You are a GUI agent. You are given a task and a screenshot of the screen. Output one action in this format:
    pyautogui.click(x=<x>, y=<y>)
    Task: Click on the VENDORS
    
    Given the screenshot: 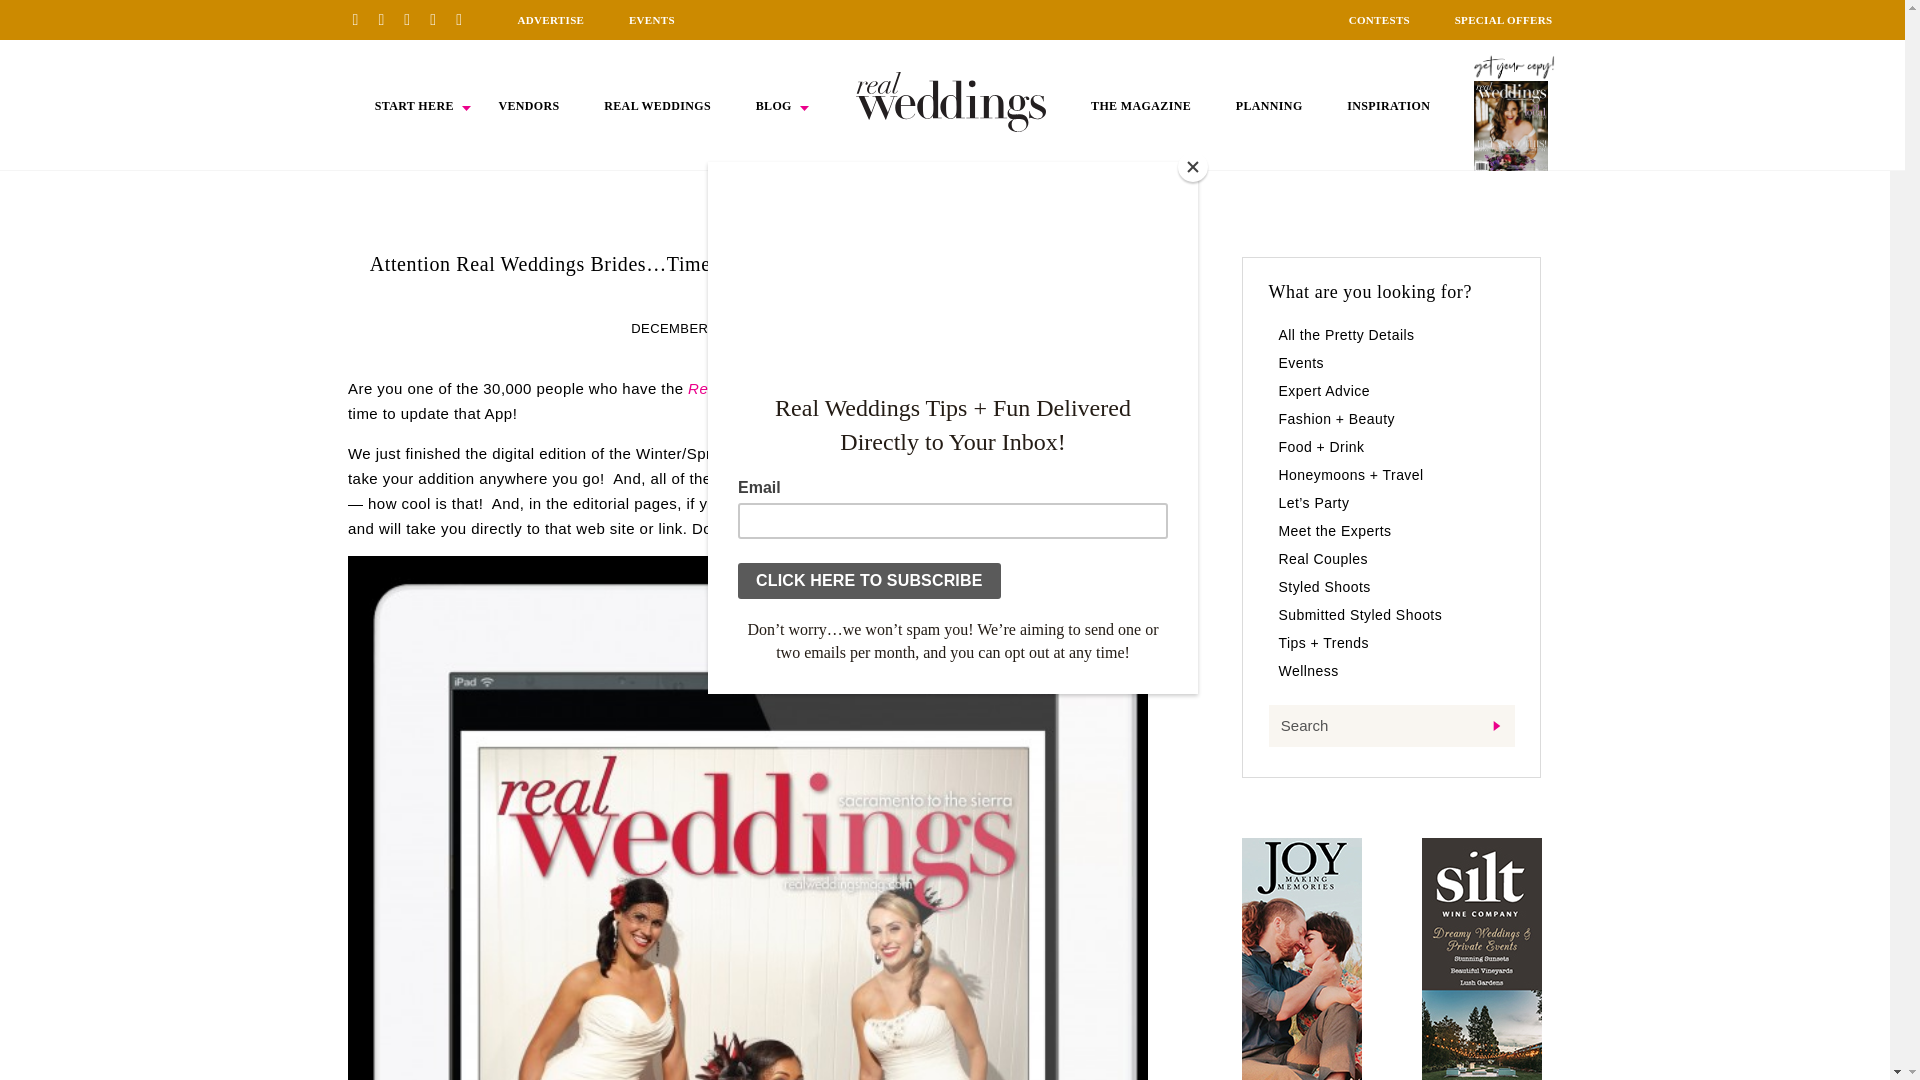 What is the action you would take?
    pyautogui.click(x=528, y=106)
    